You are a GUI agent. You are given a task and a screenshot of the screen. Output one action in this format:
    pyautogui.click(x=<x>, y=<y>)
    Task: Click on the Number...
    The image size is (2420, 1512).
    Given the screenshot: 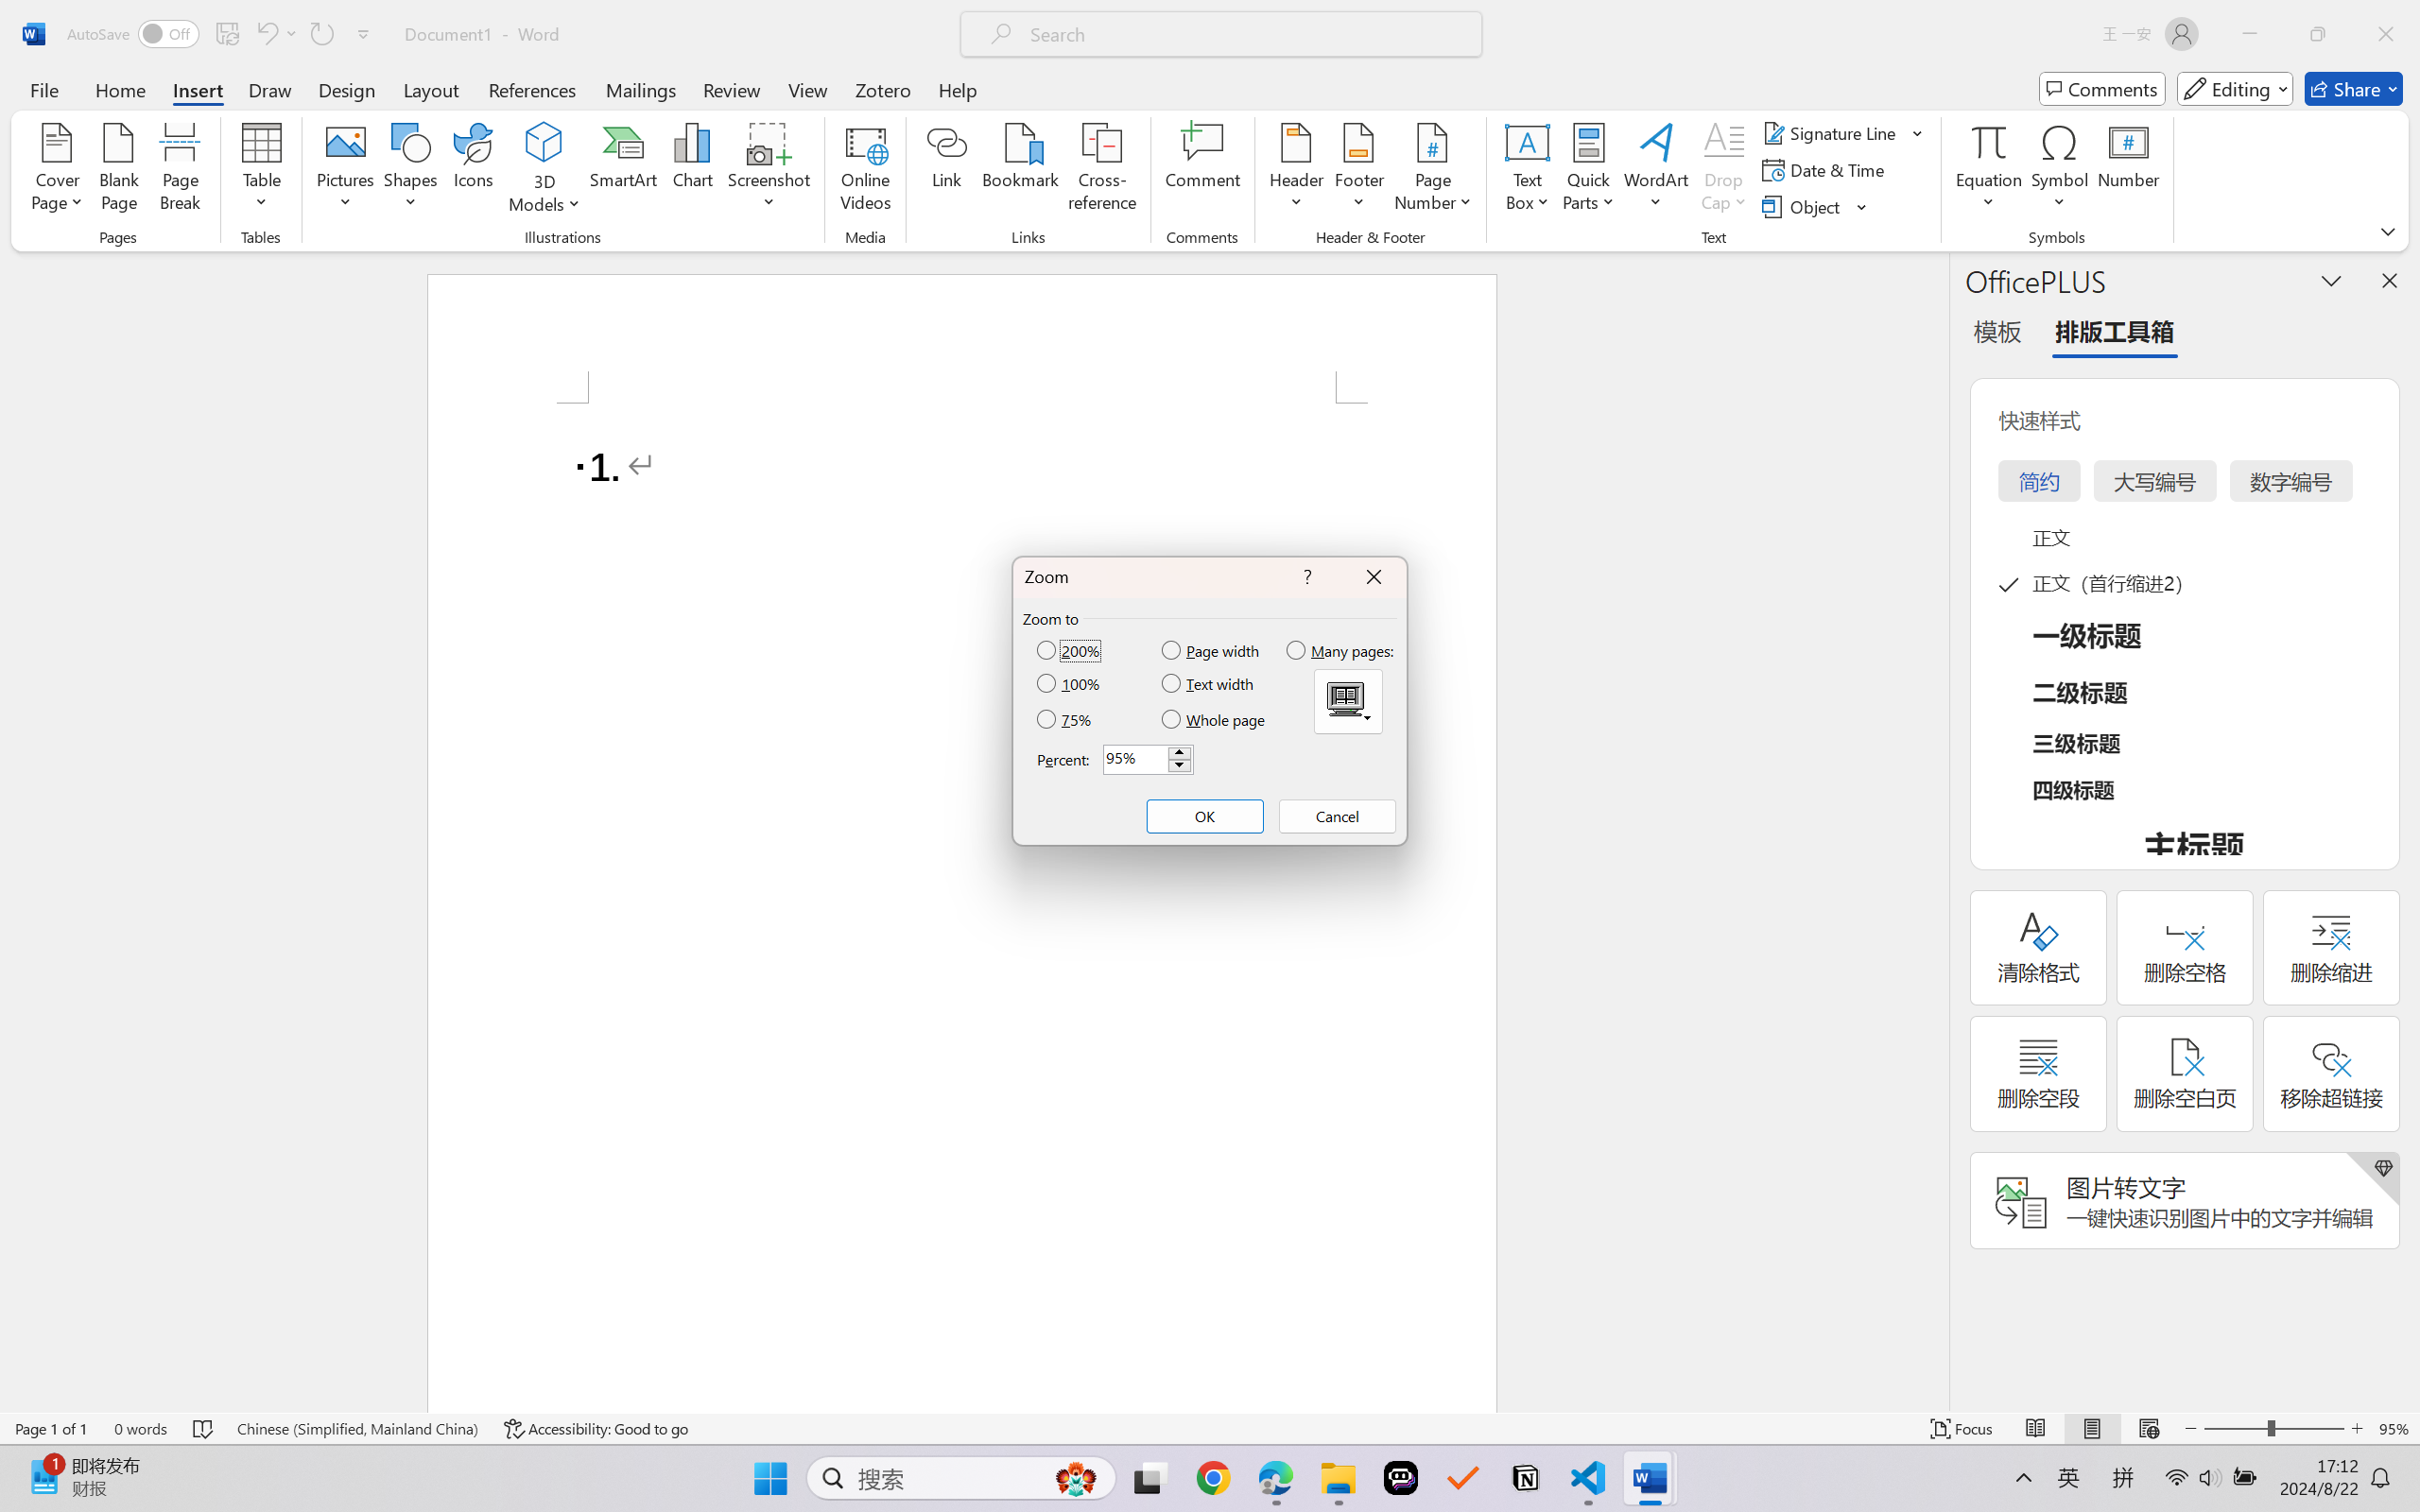 What is the action you would take?
    pyautogui.click(x=2129, y=170)
    